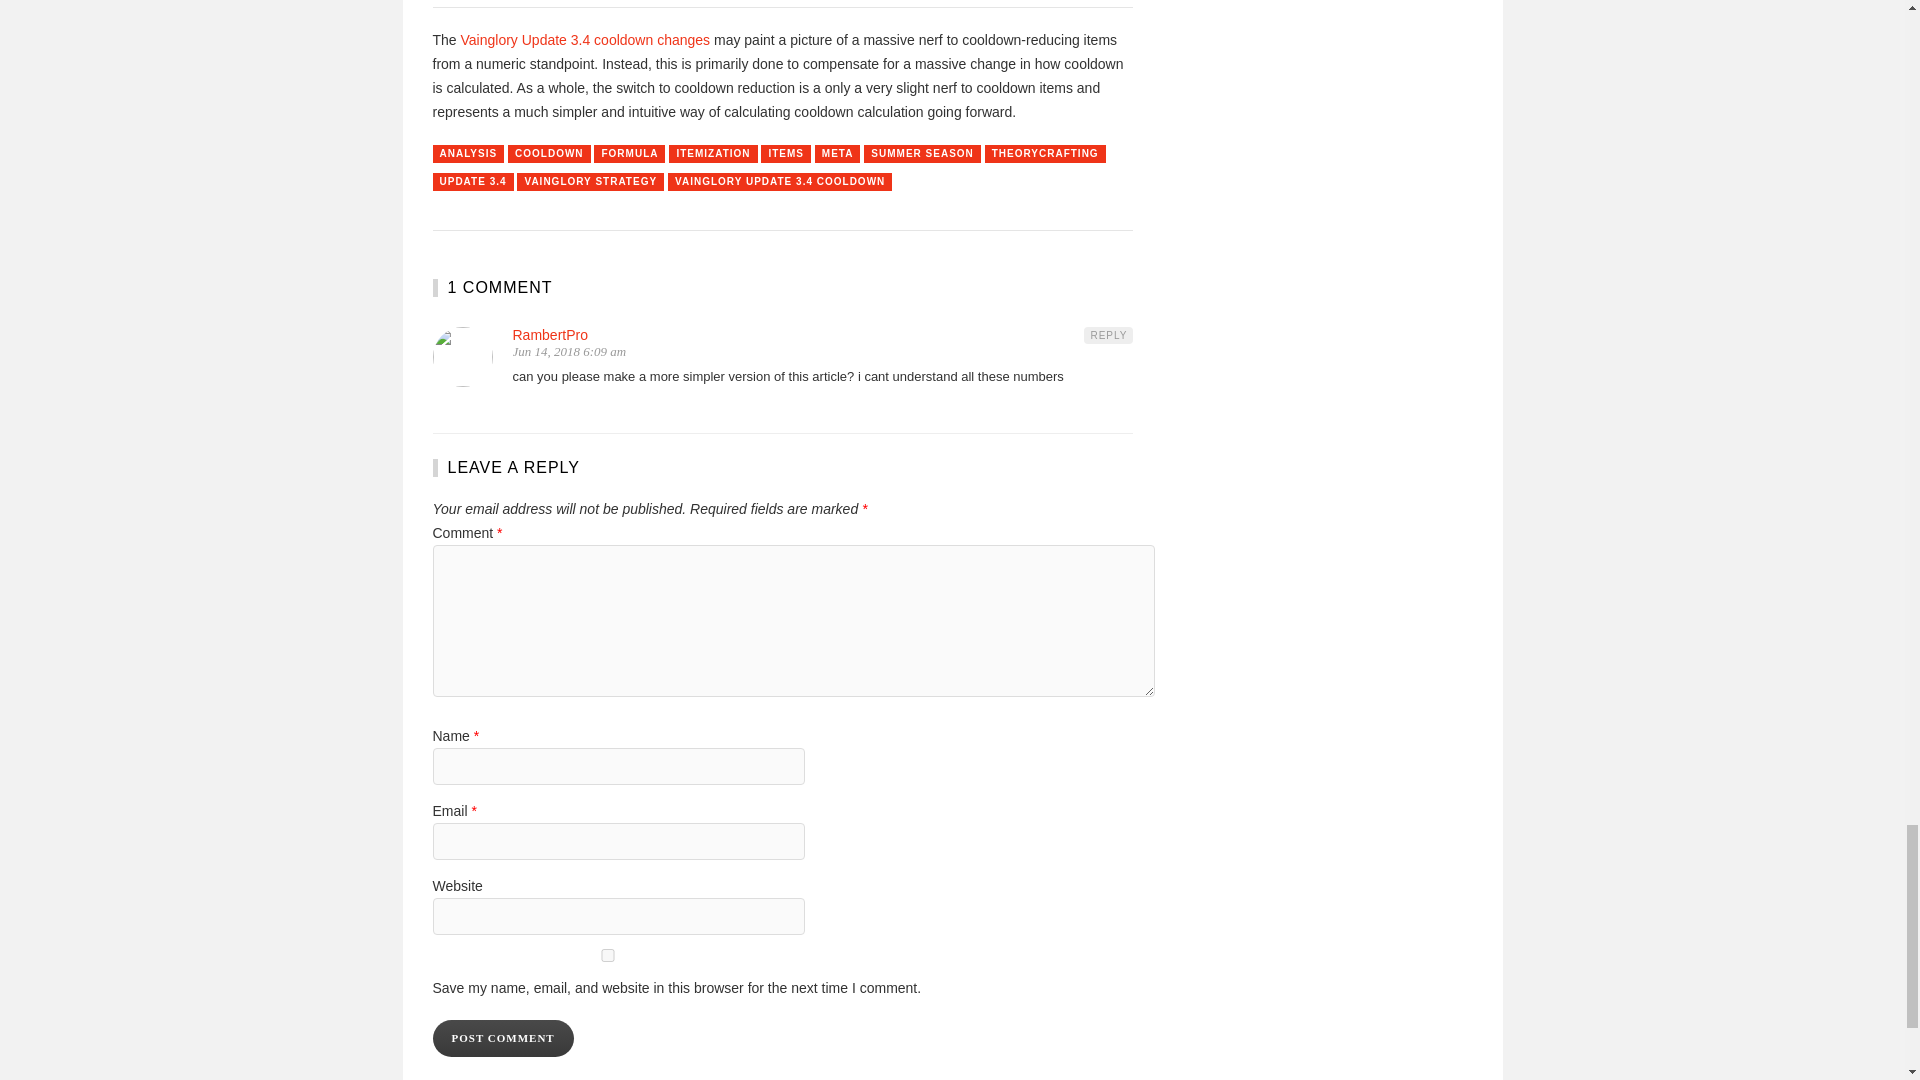  What do you see at coordinates (628, 154) in the screenshot?
I see `FORMULA` at bounding box center [628, 154].